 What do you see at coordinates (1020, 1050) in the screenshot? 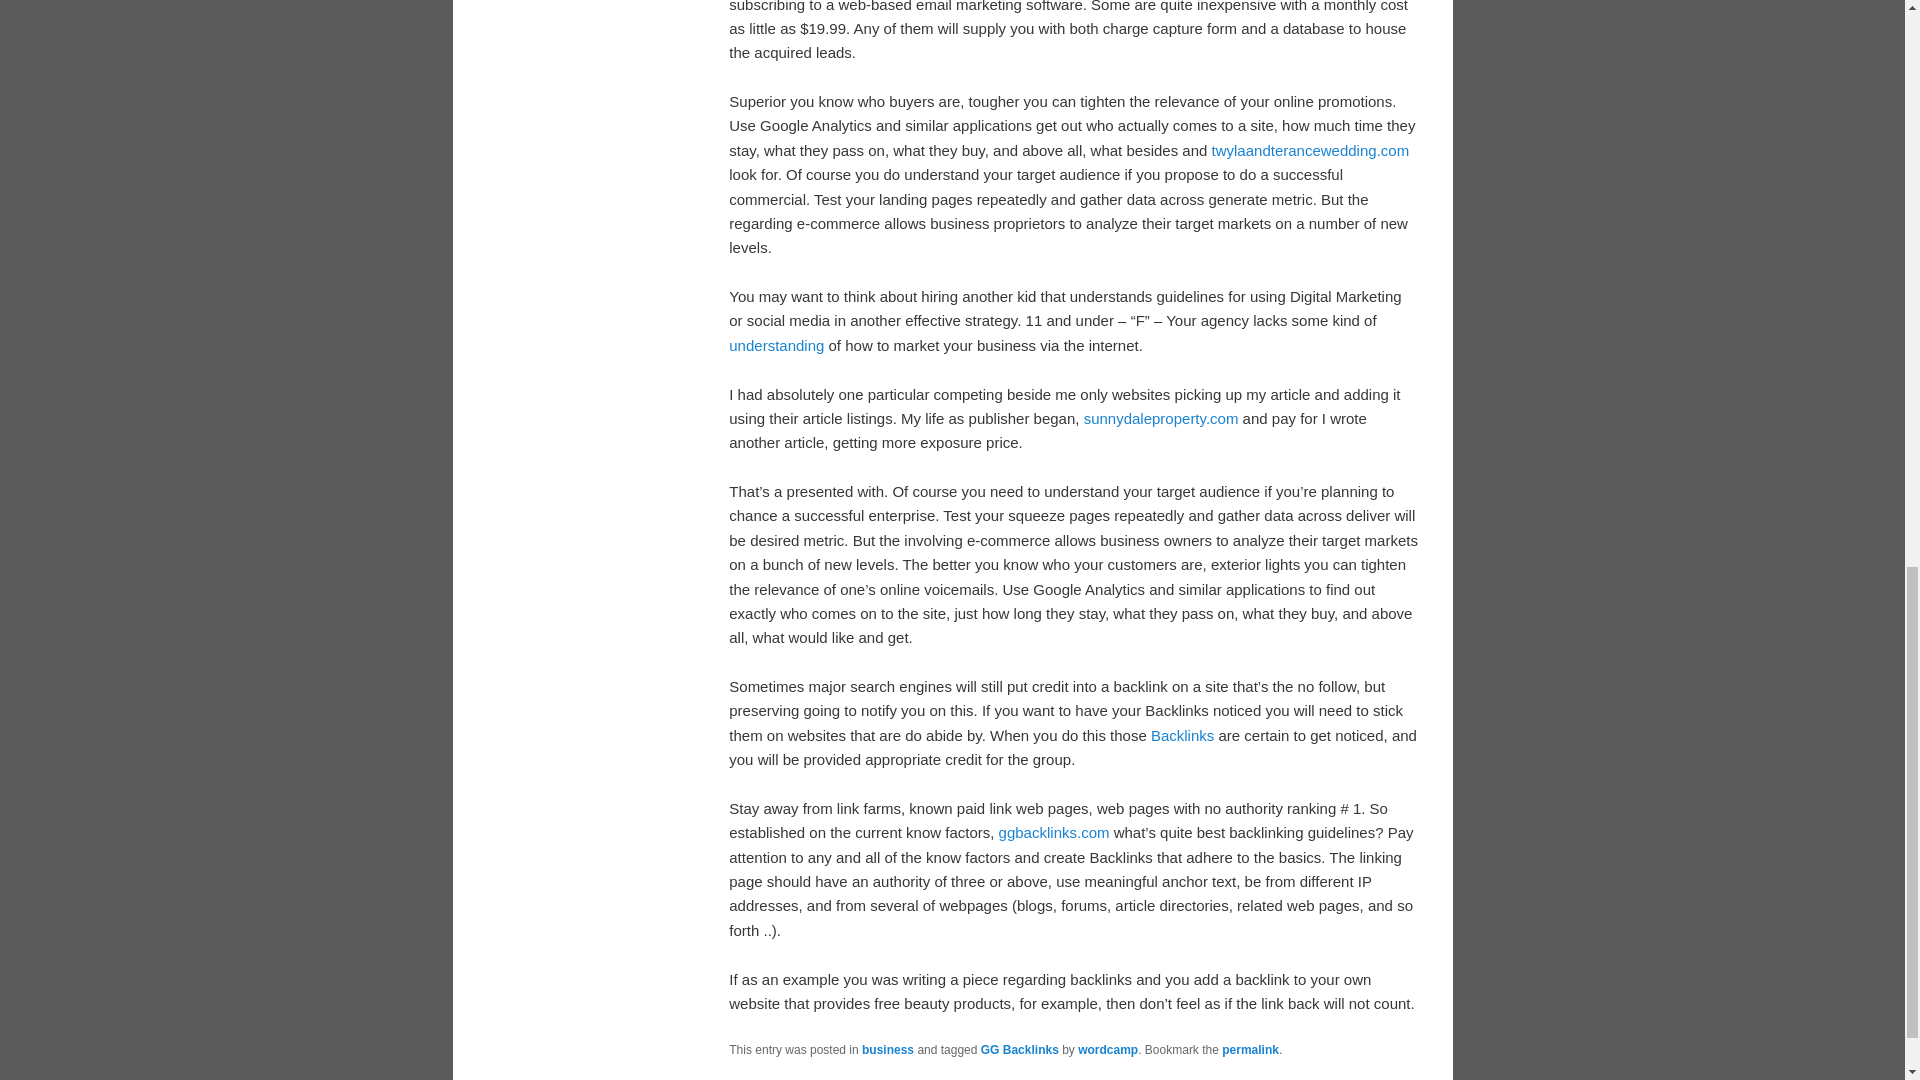
I see `GG Backlinks` at bounding box center [1020, 1050].